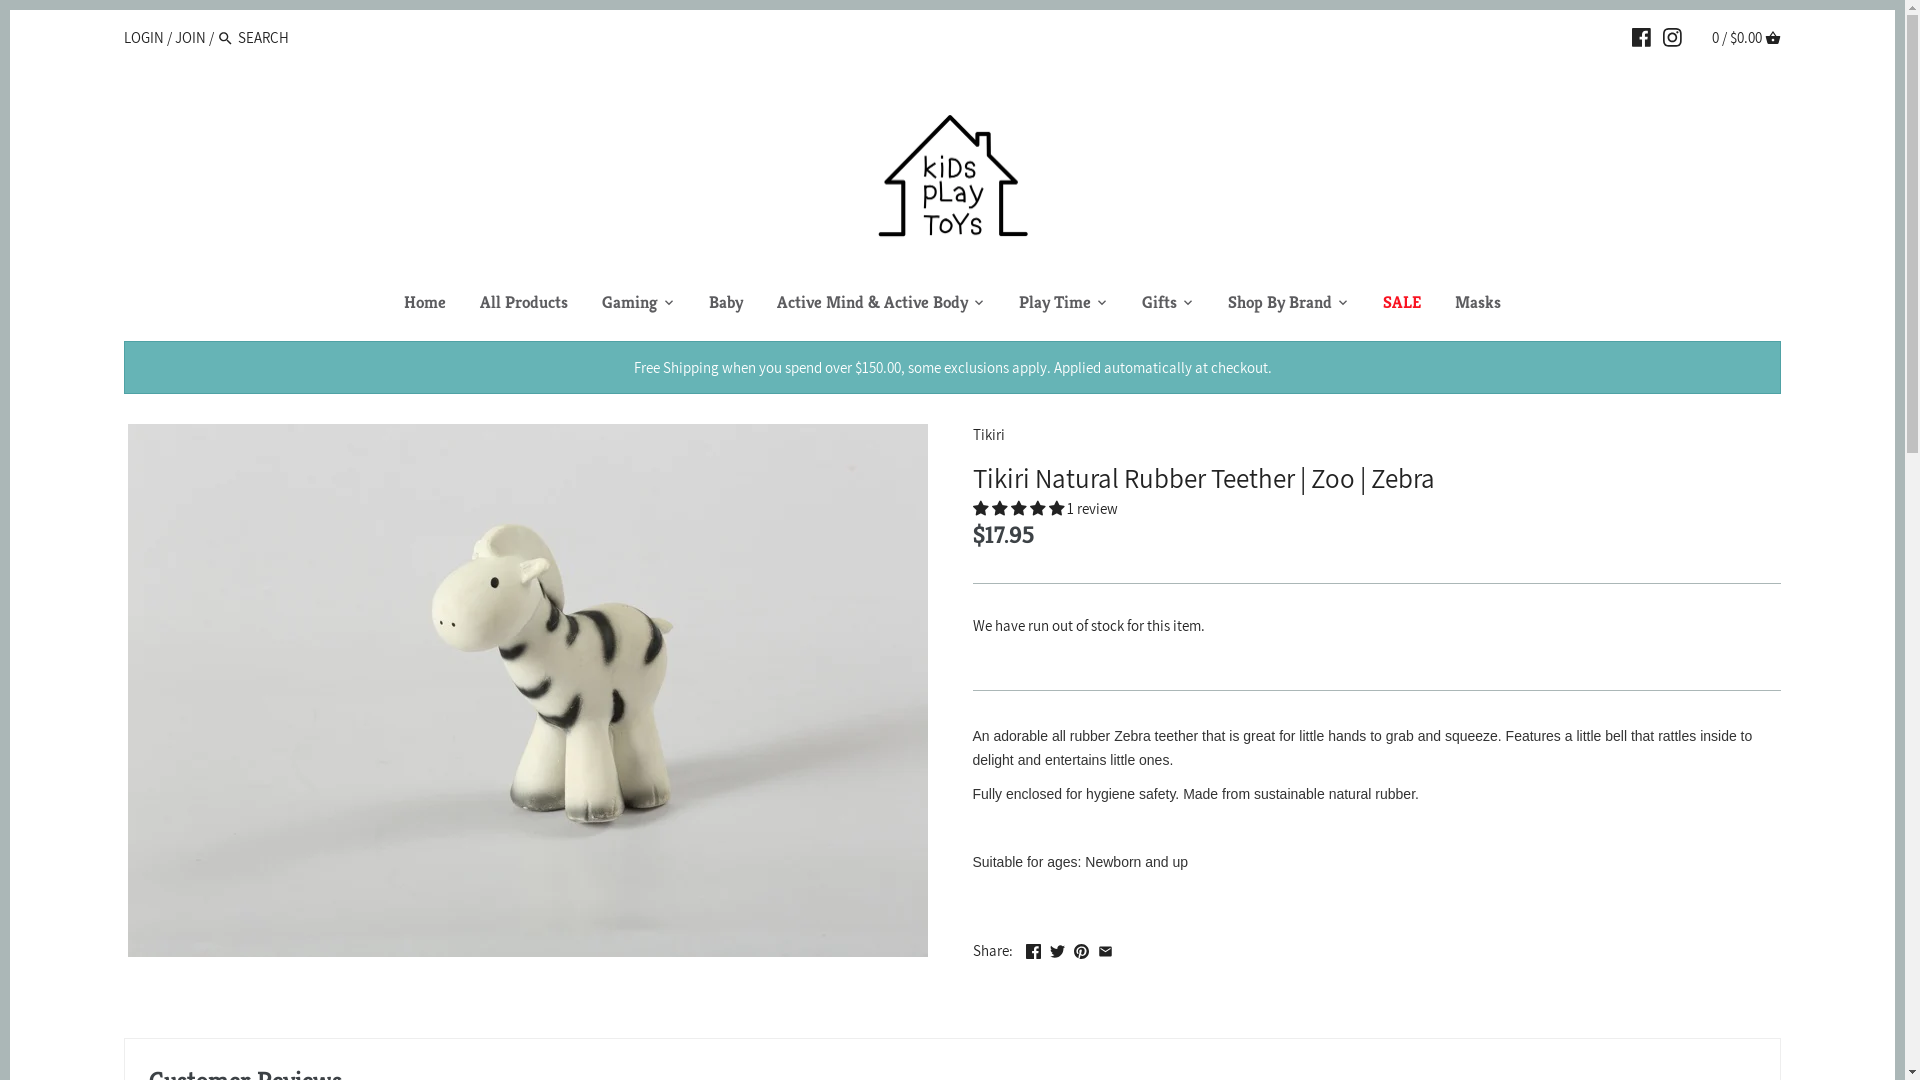 This screenshot has height=1080, width=1920. I want to click on Shop By Brand, so click(1280, 305).